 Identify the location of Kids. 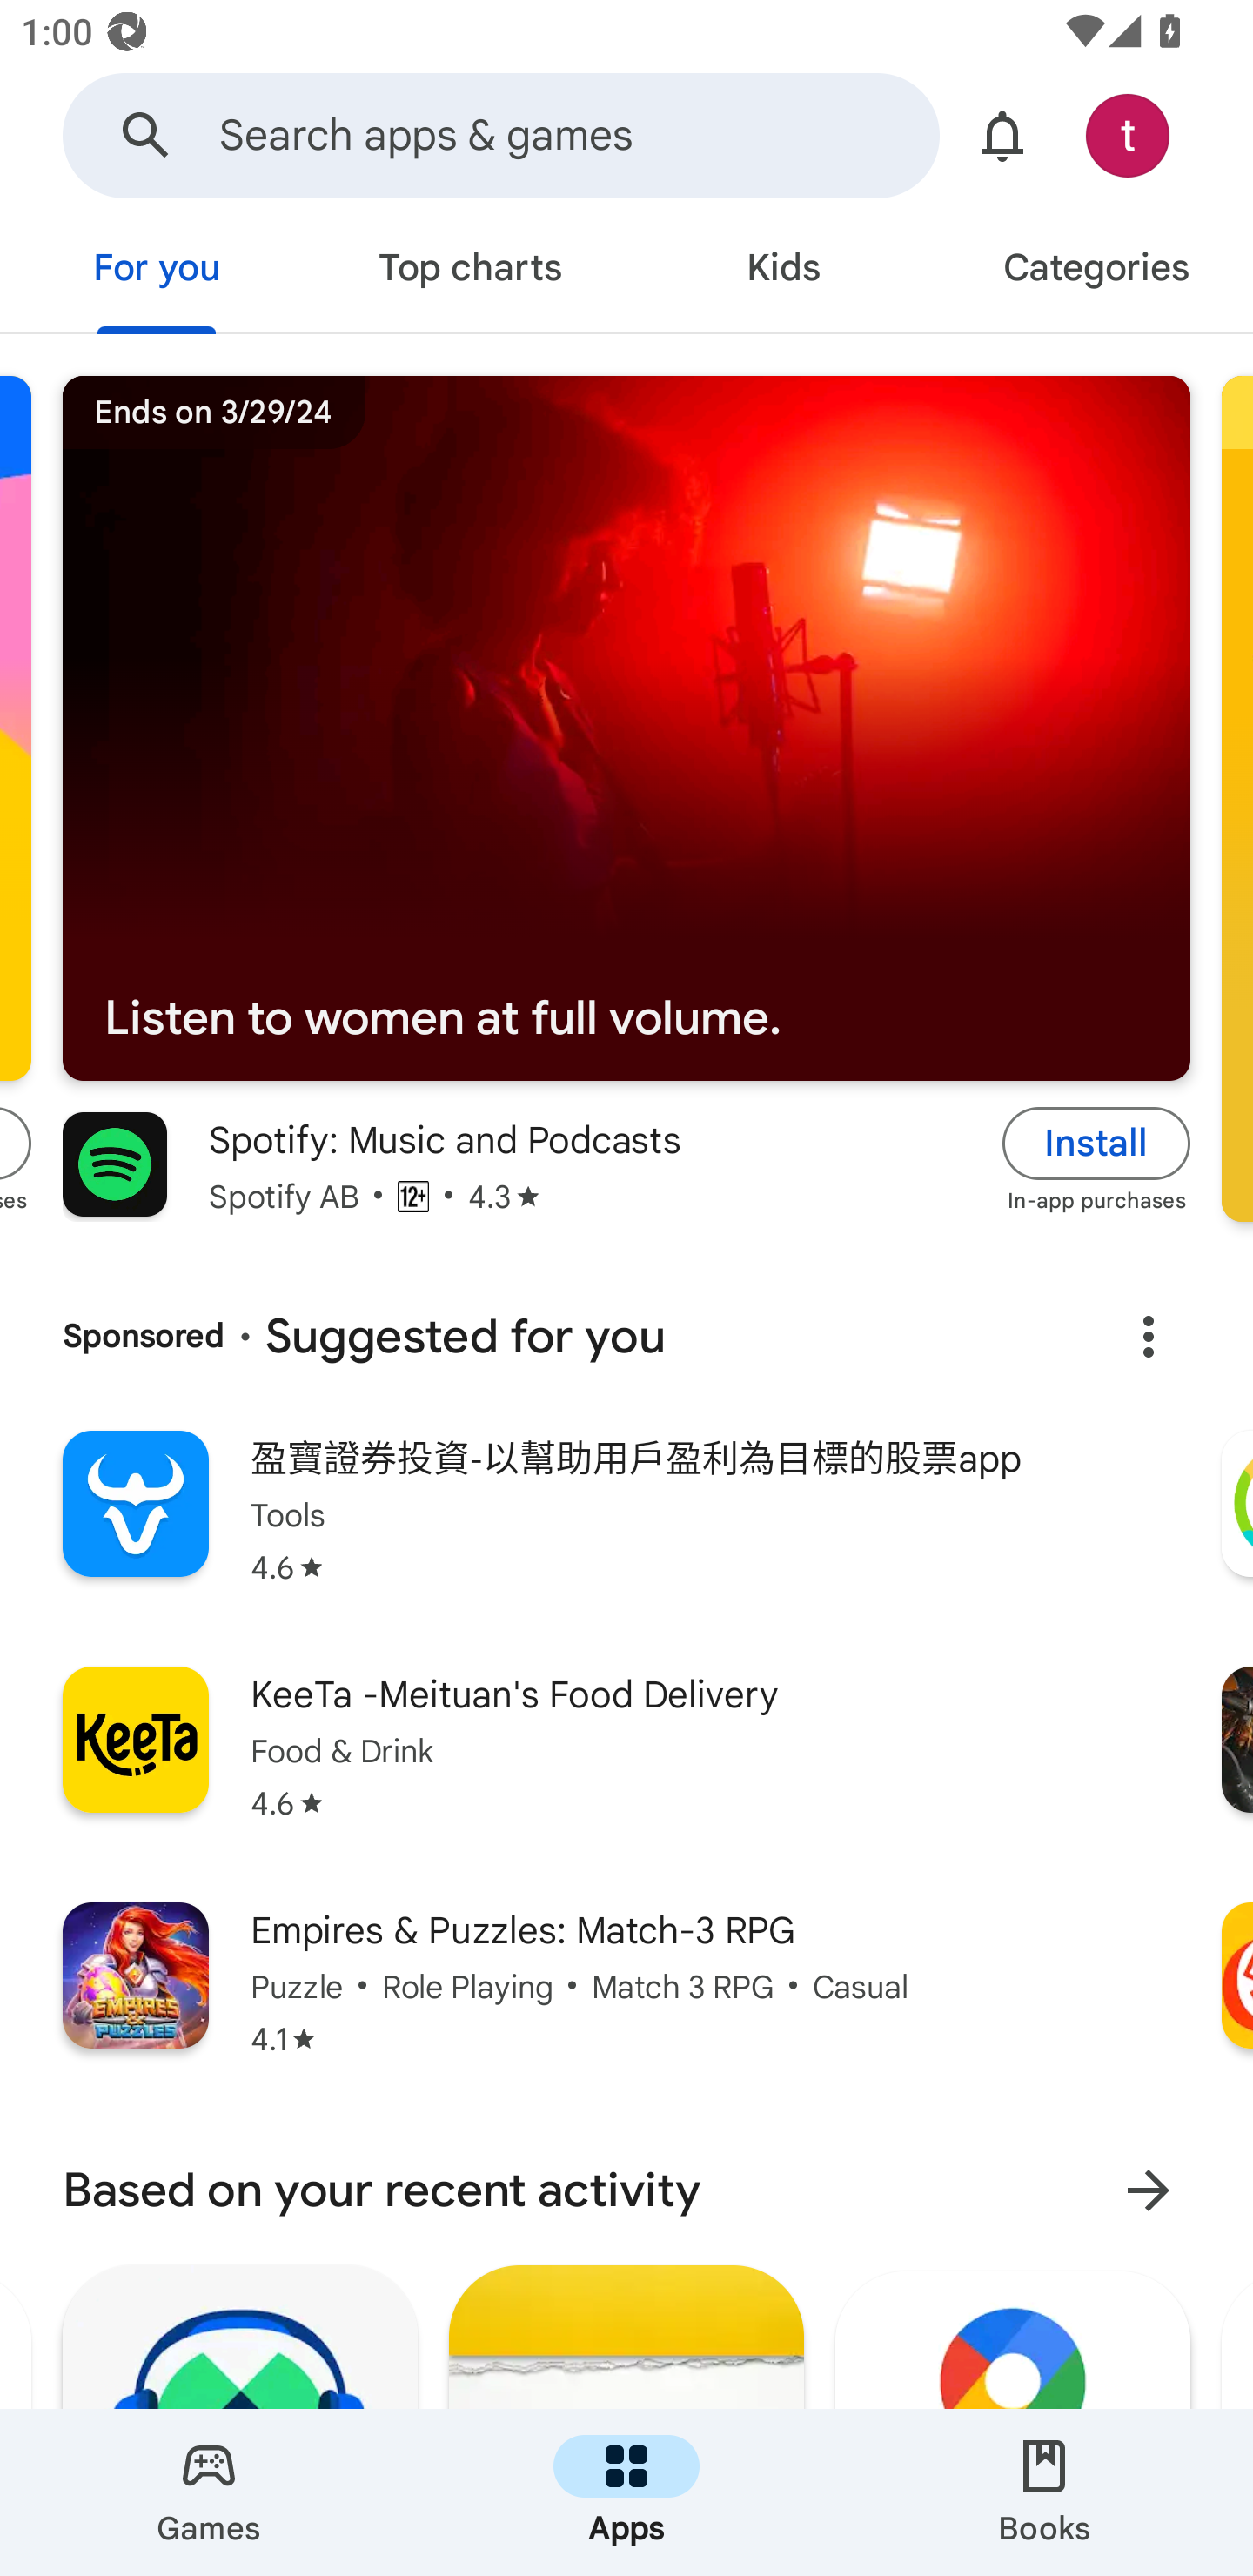
(783, 272).